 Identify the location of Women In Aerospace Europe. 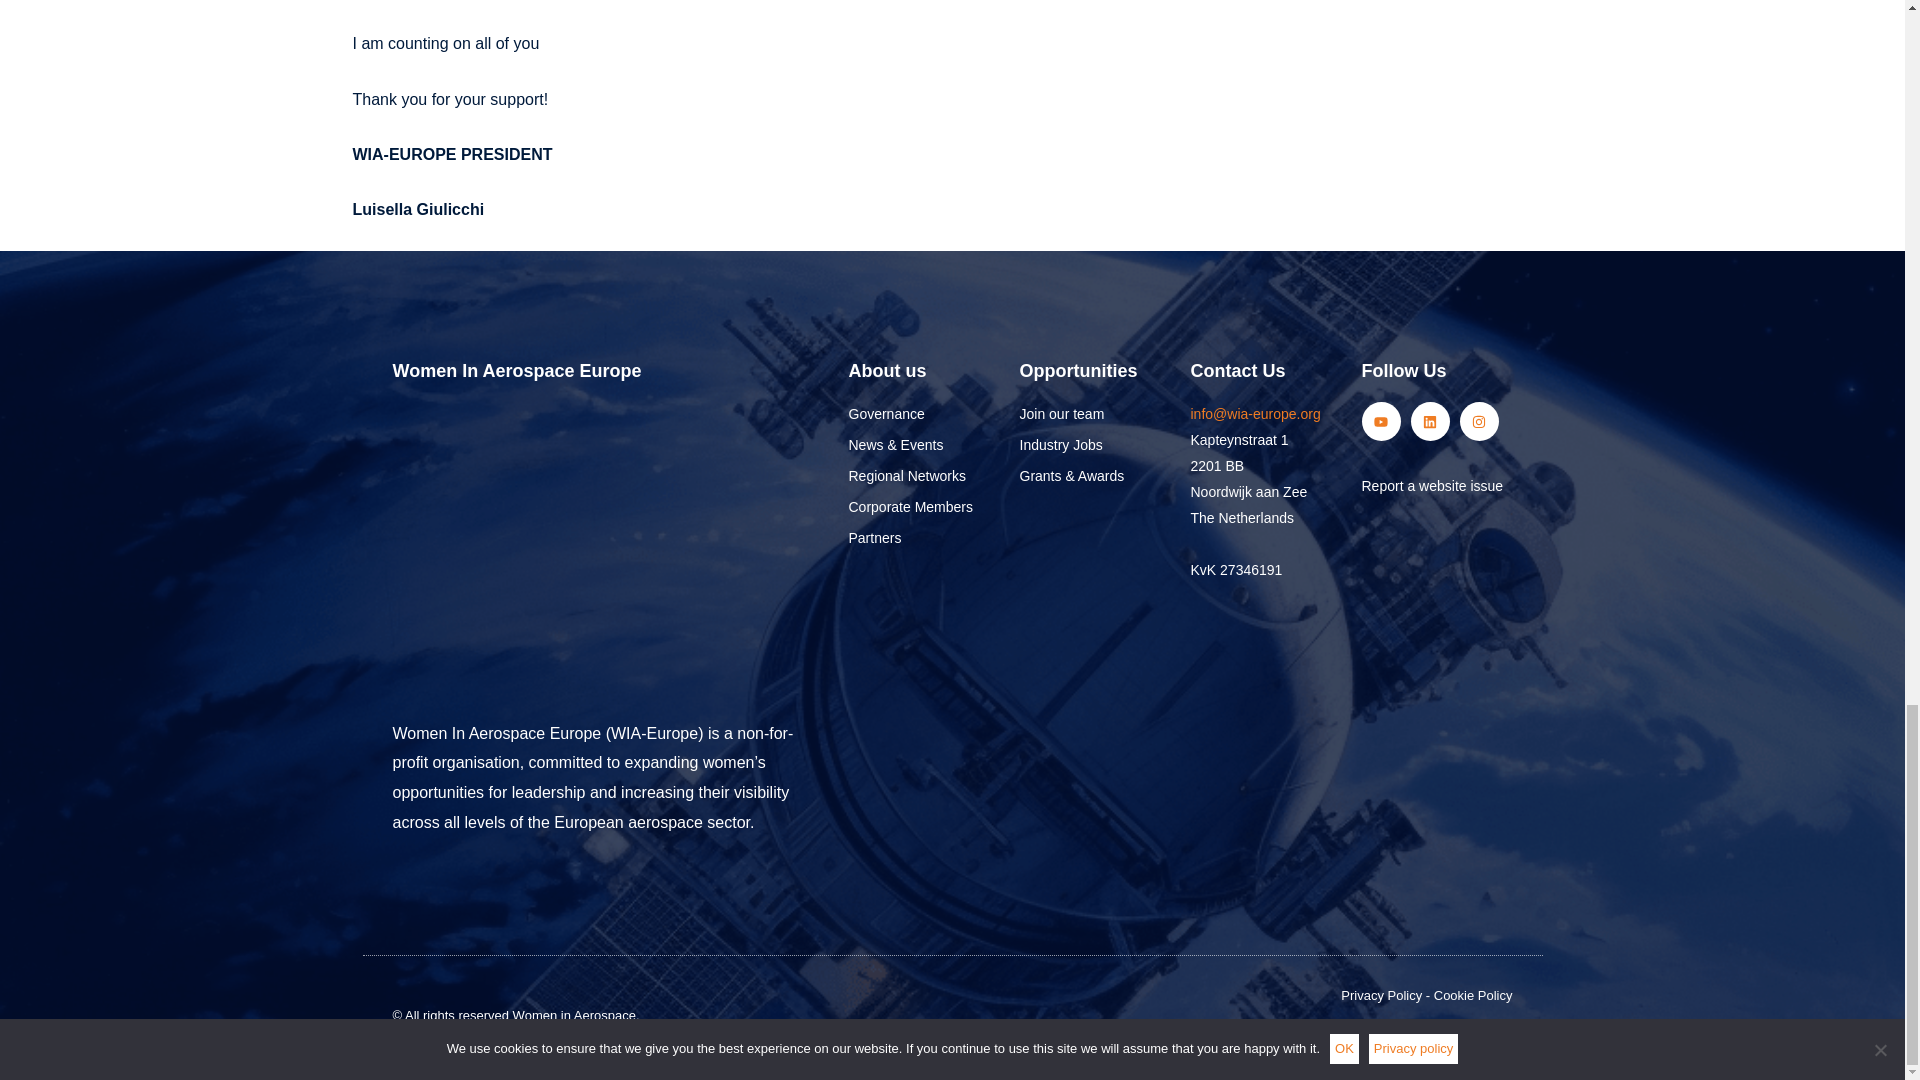
(609, 372).